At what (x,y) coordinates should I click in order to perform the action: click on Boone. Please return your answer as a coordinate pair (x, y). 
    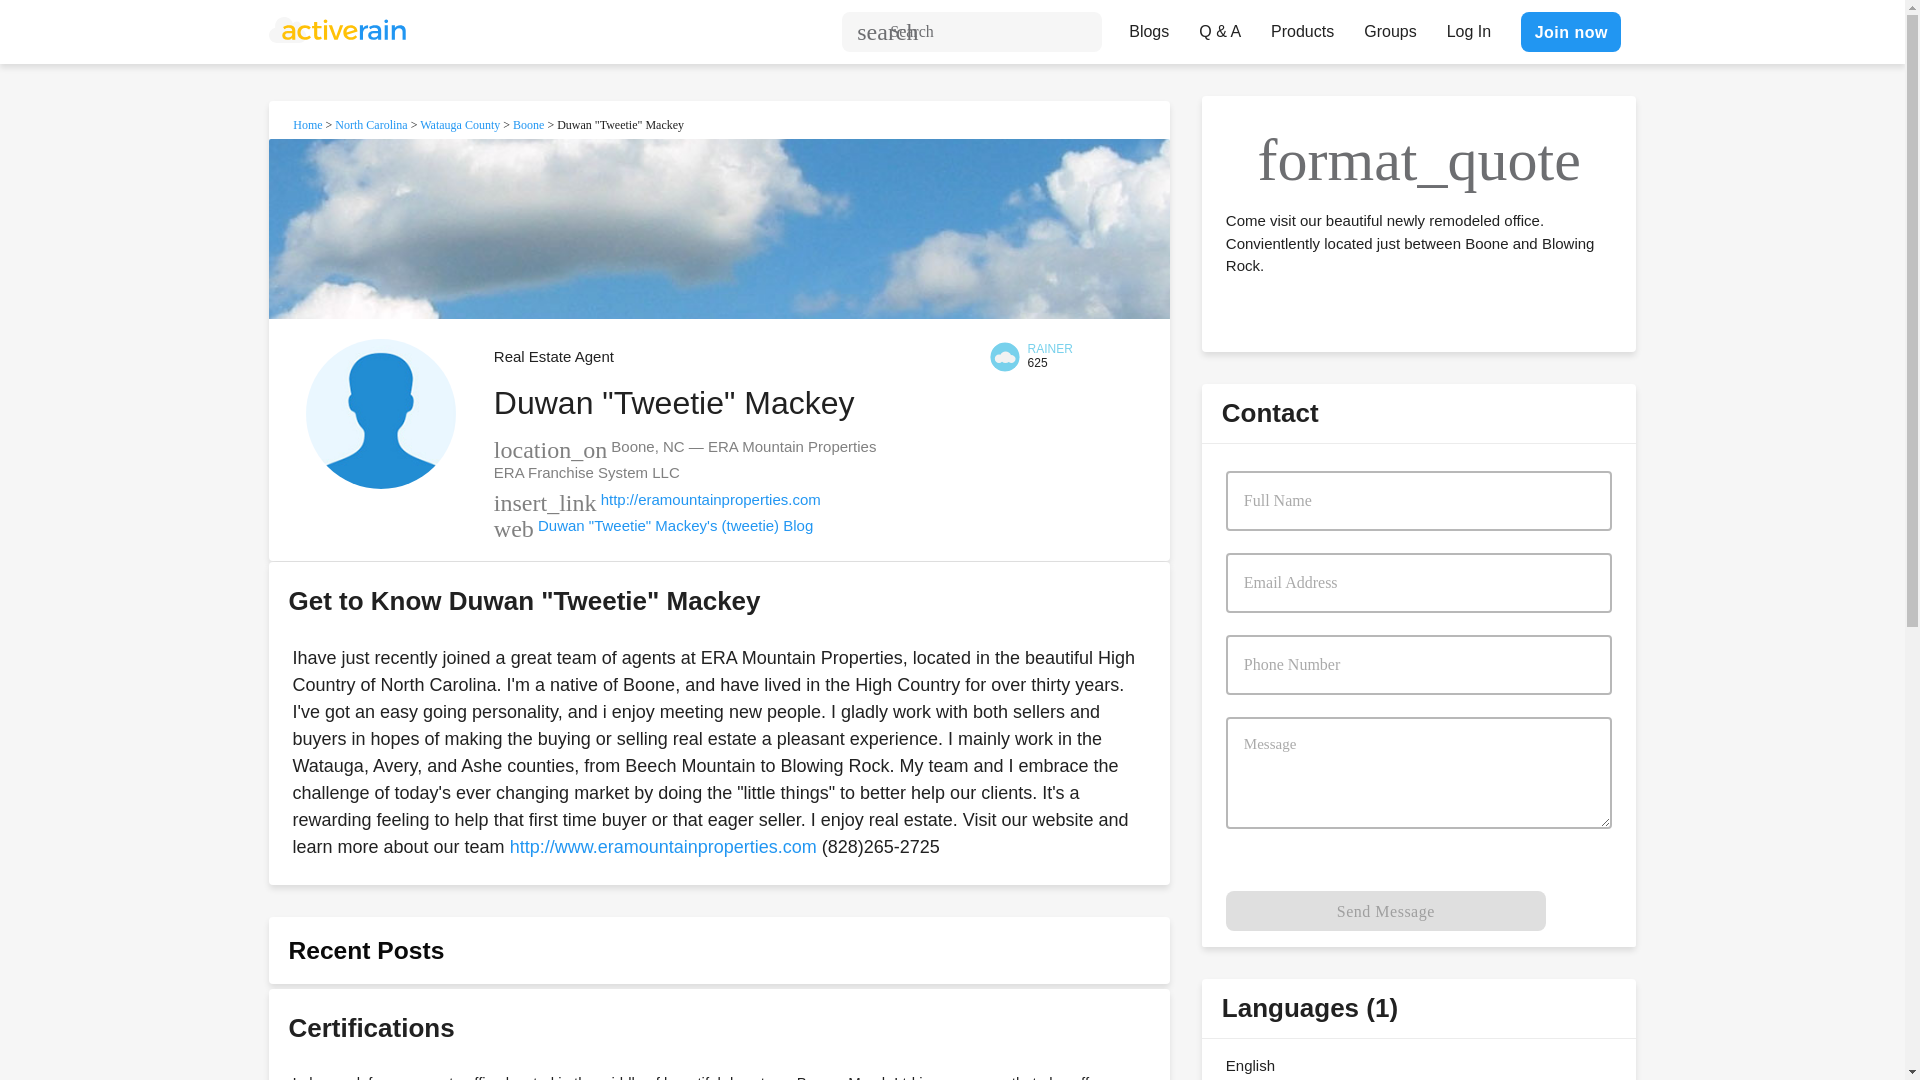
    Looking at the image, I should click on (528, 124).